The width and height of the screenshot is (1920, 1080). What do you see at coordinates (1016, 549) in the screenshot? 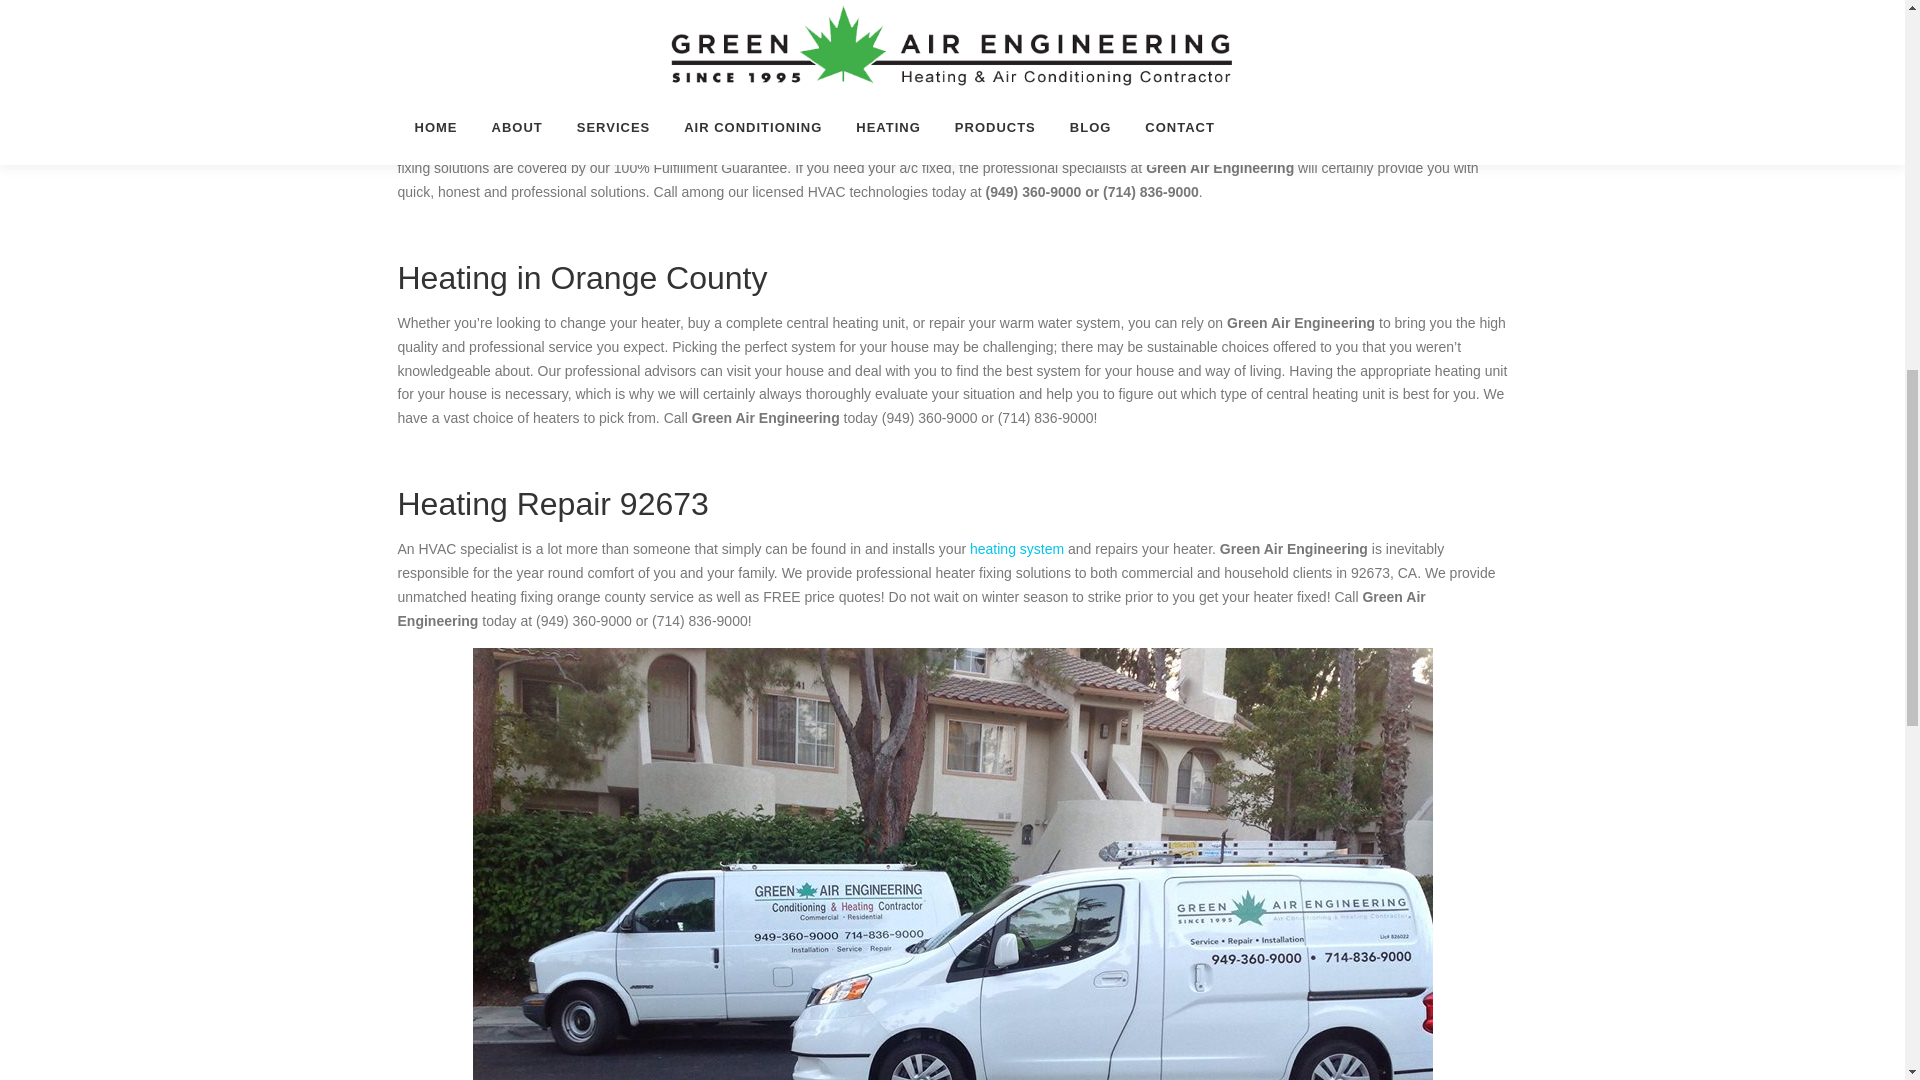
I see `heating system` at bounding box center [1016, 549].